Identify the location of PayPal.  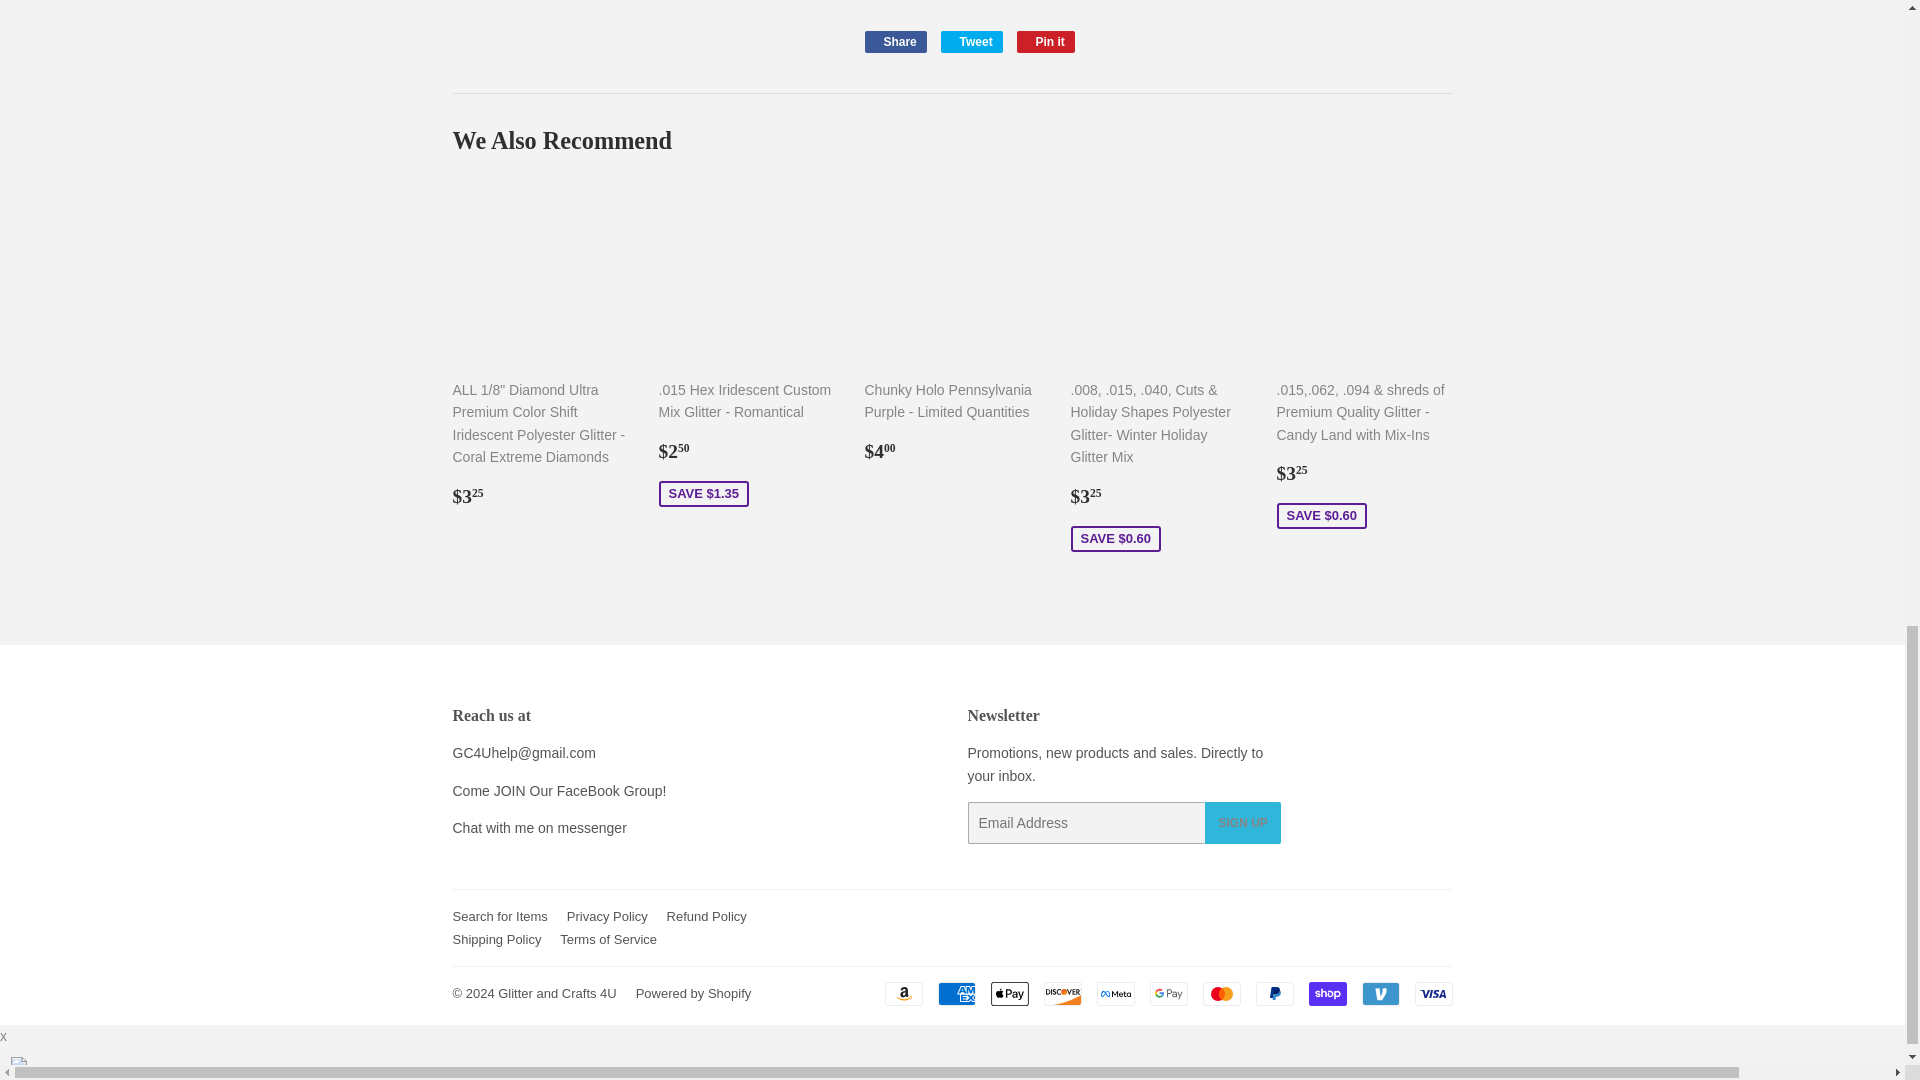
(1274, 993).